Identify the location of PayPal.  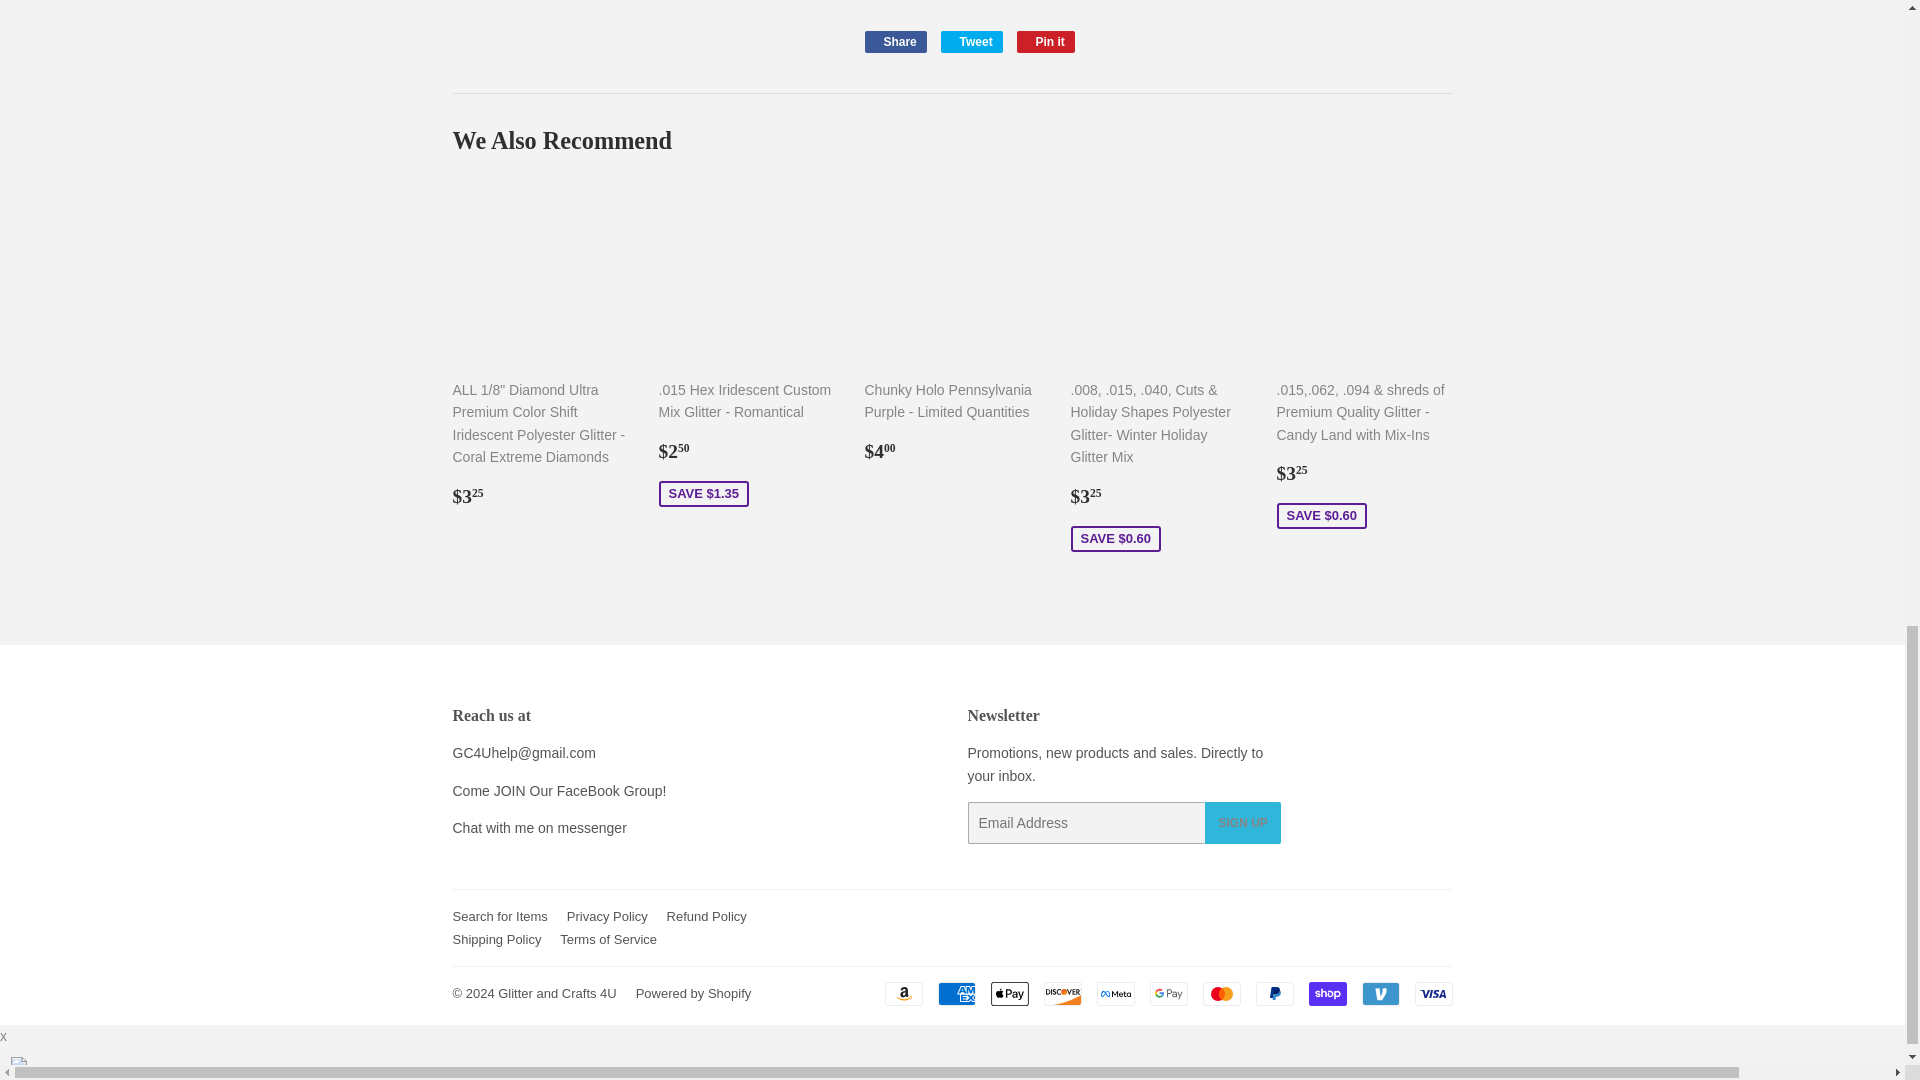
(1274, 993).